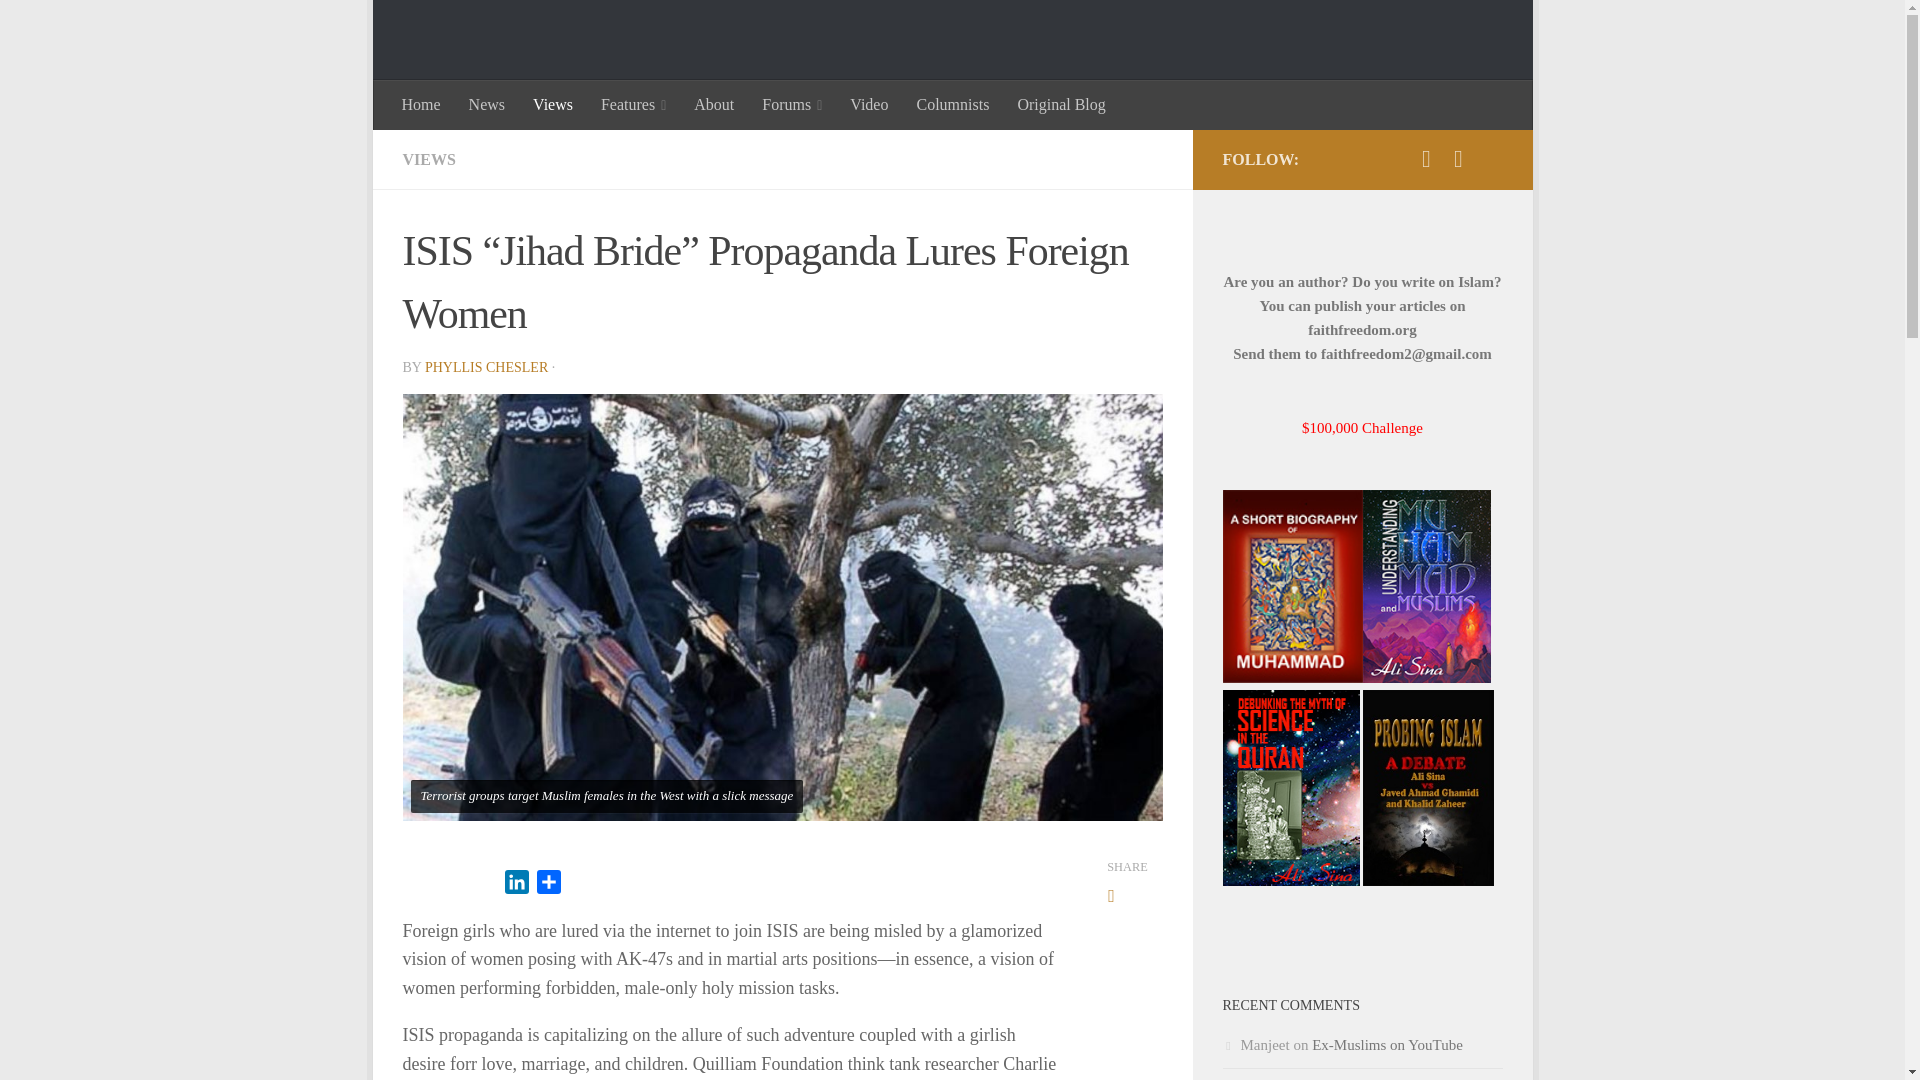 The image size is (1920, 1080). What do you see at coordinates (486, 104) in the screenshot?
I see `News` at bounding box center [486, 104].